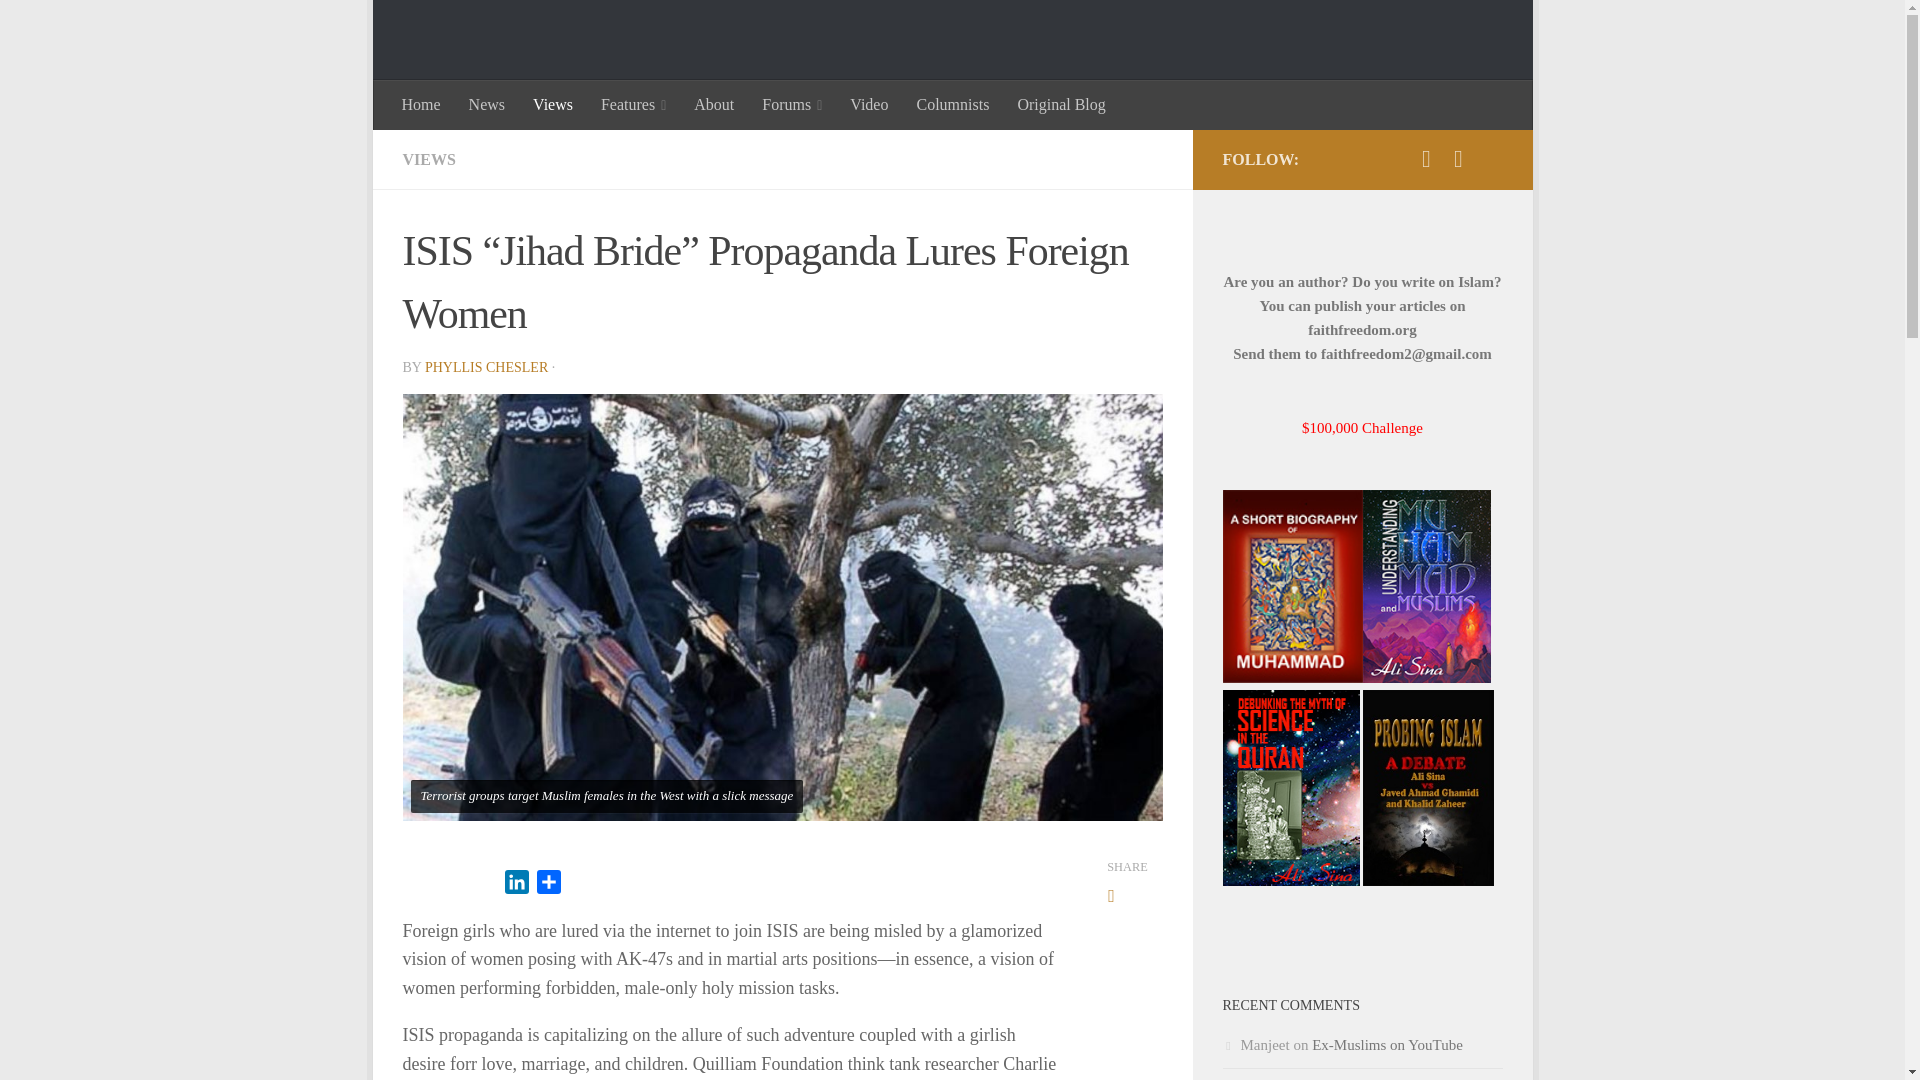 The image size is (1920, 1080). What do you see at coordinates (486, 104) in the screenshot?
I see `News` at bounding box center [486, 104].